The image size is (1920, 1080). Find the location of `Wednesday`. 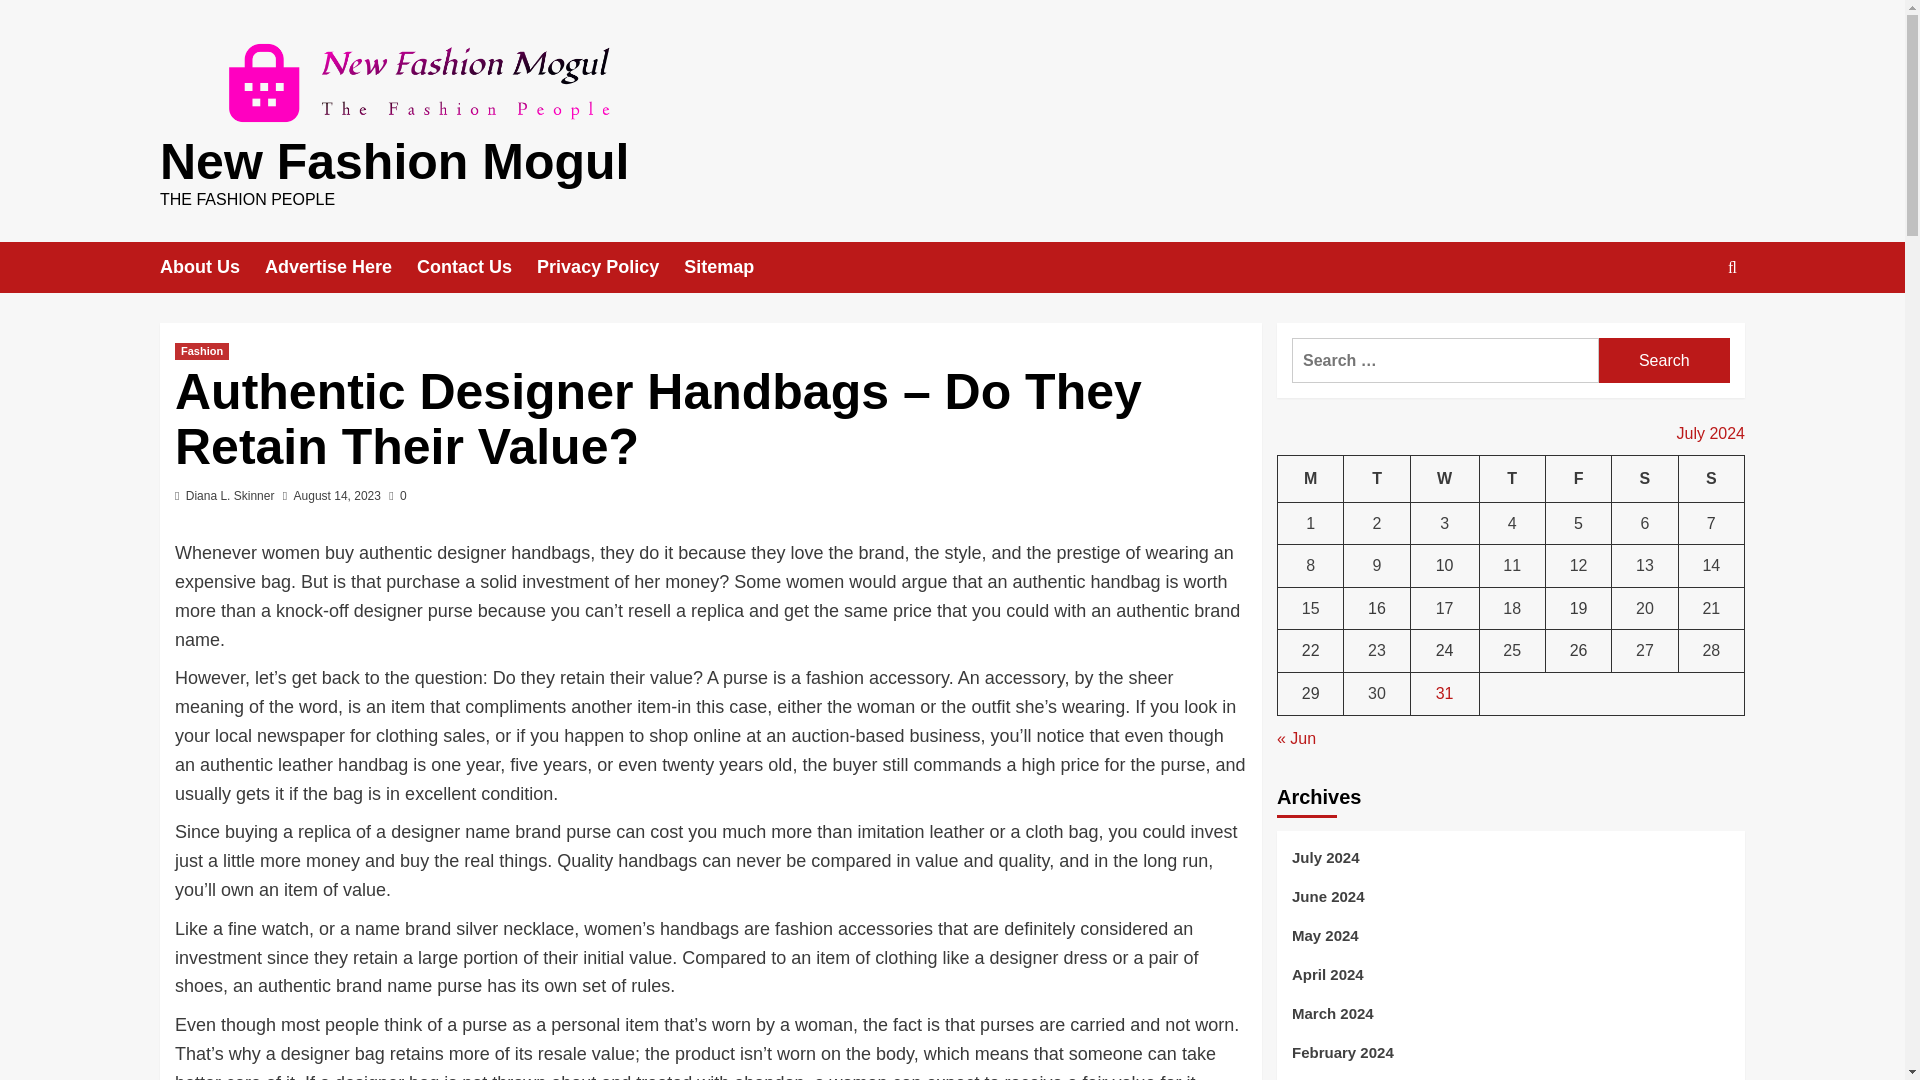

Wednesday is located at coordinates (1444, 479).